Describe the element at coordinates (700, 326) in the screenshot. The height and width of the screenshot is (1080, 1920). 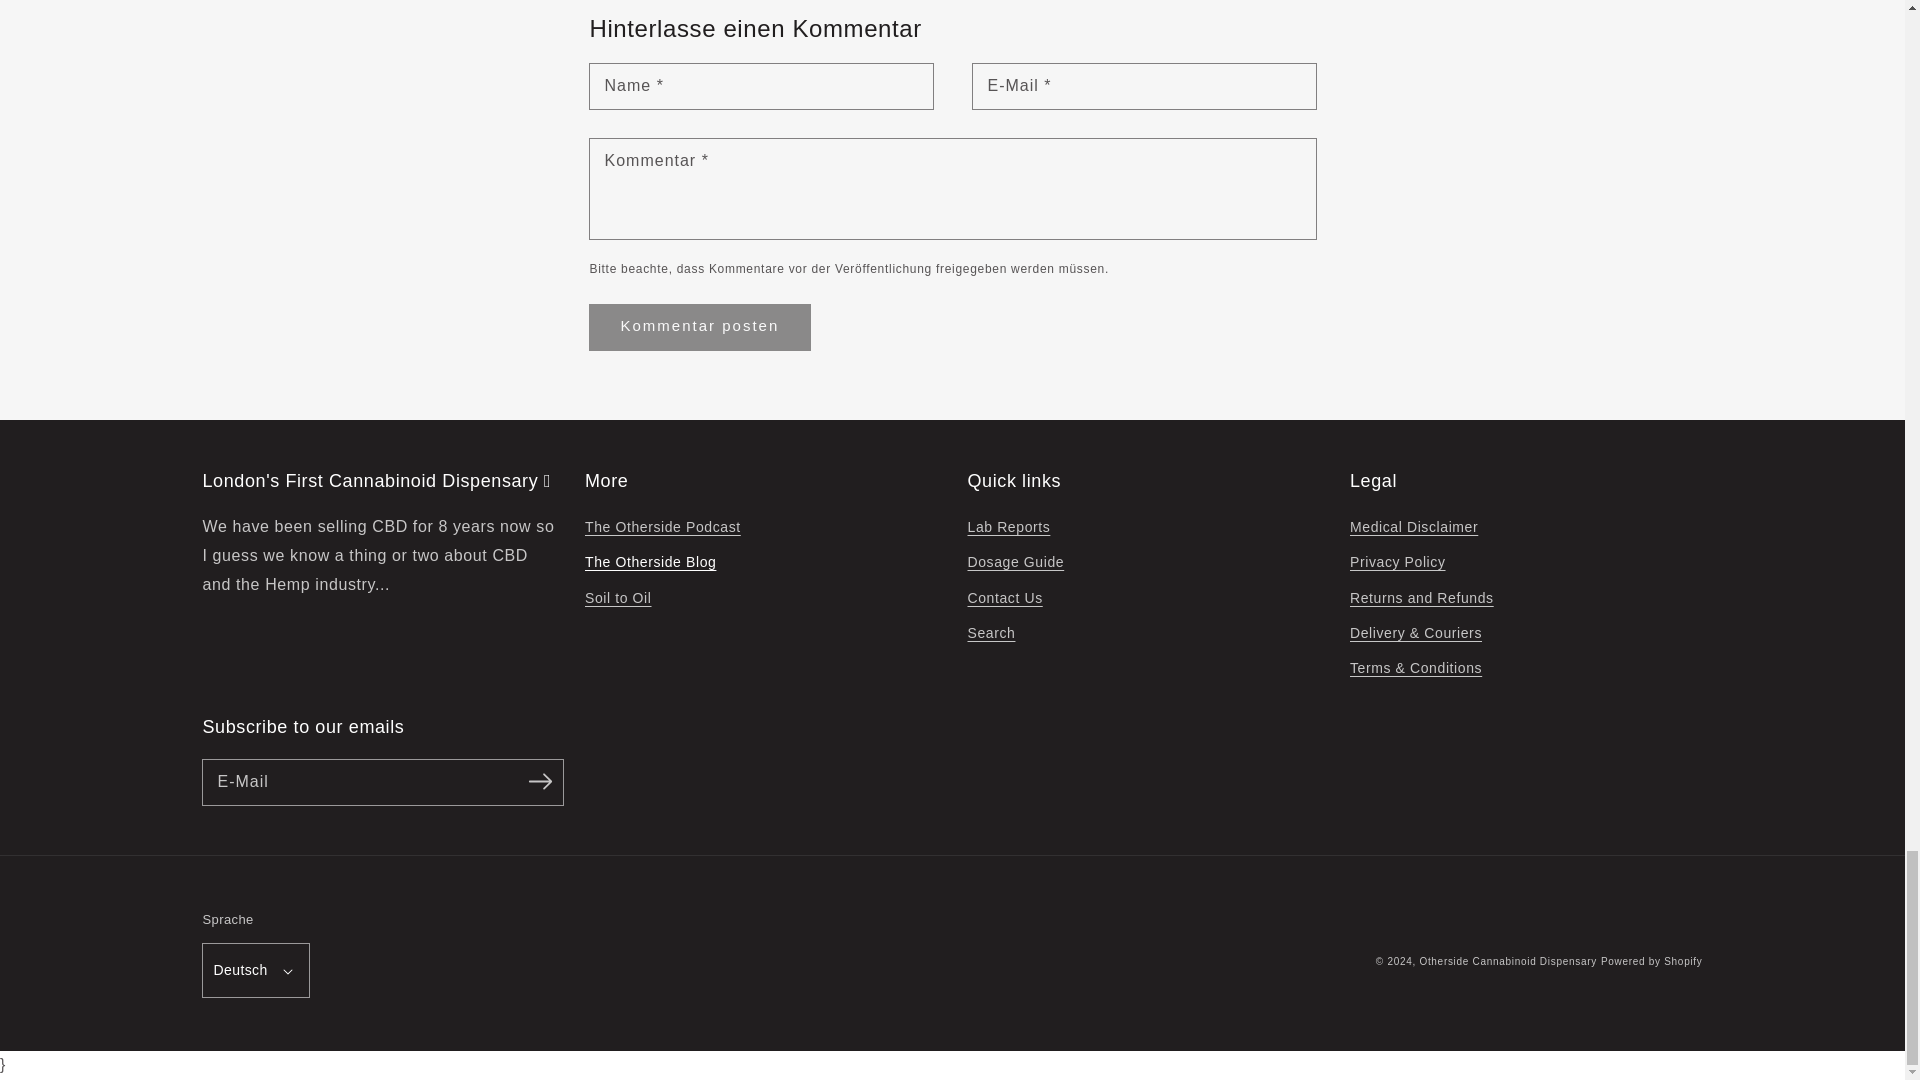
I see `Kommentar posten` at that location.